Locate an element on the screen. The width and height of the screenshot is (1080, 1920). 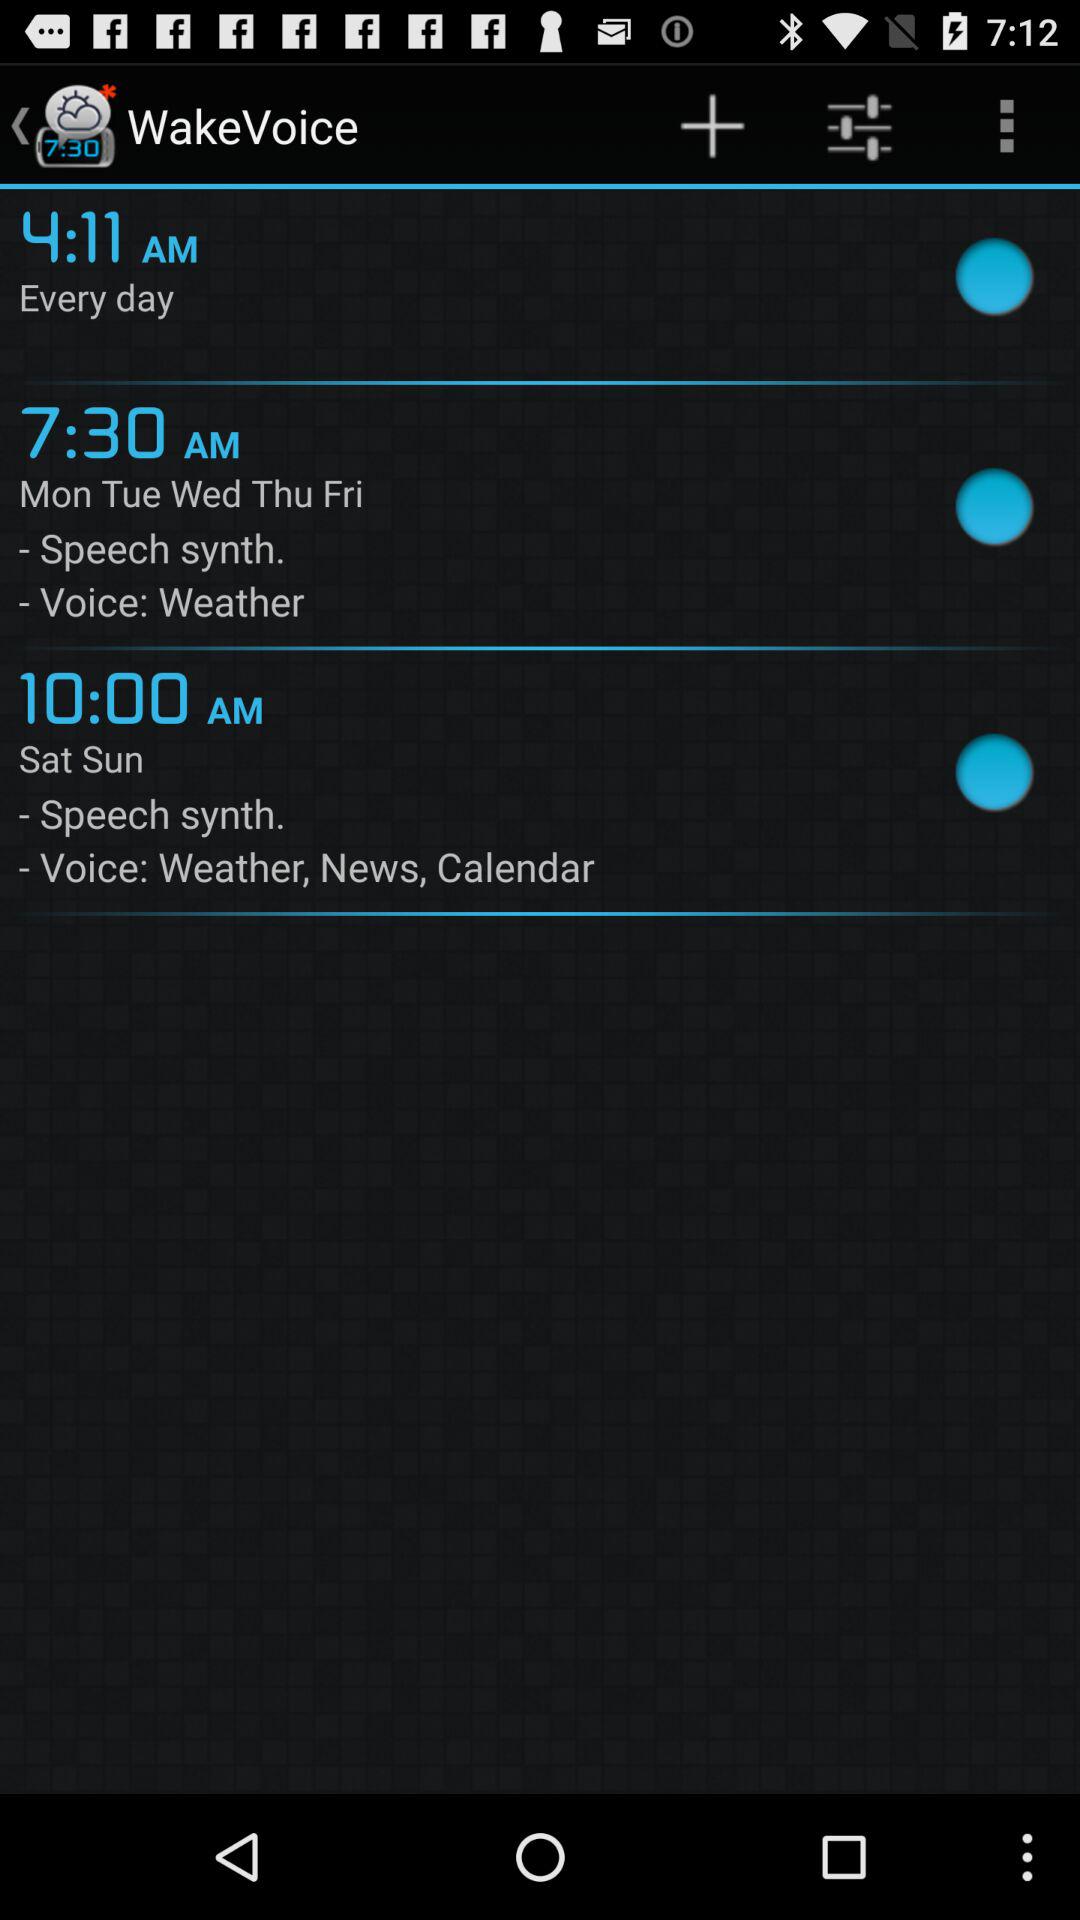
tap the icon next to am is located at coordinates (100, 428).